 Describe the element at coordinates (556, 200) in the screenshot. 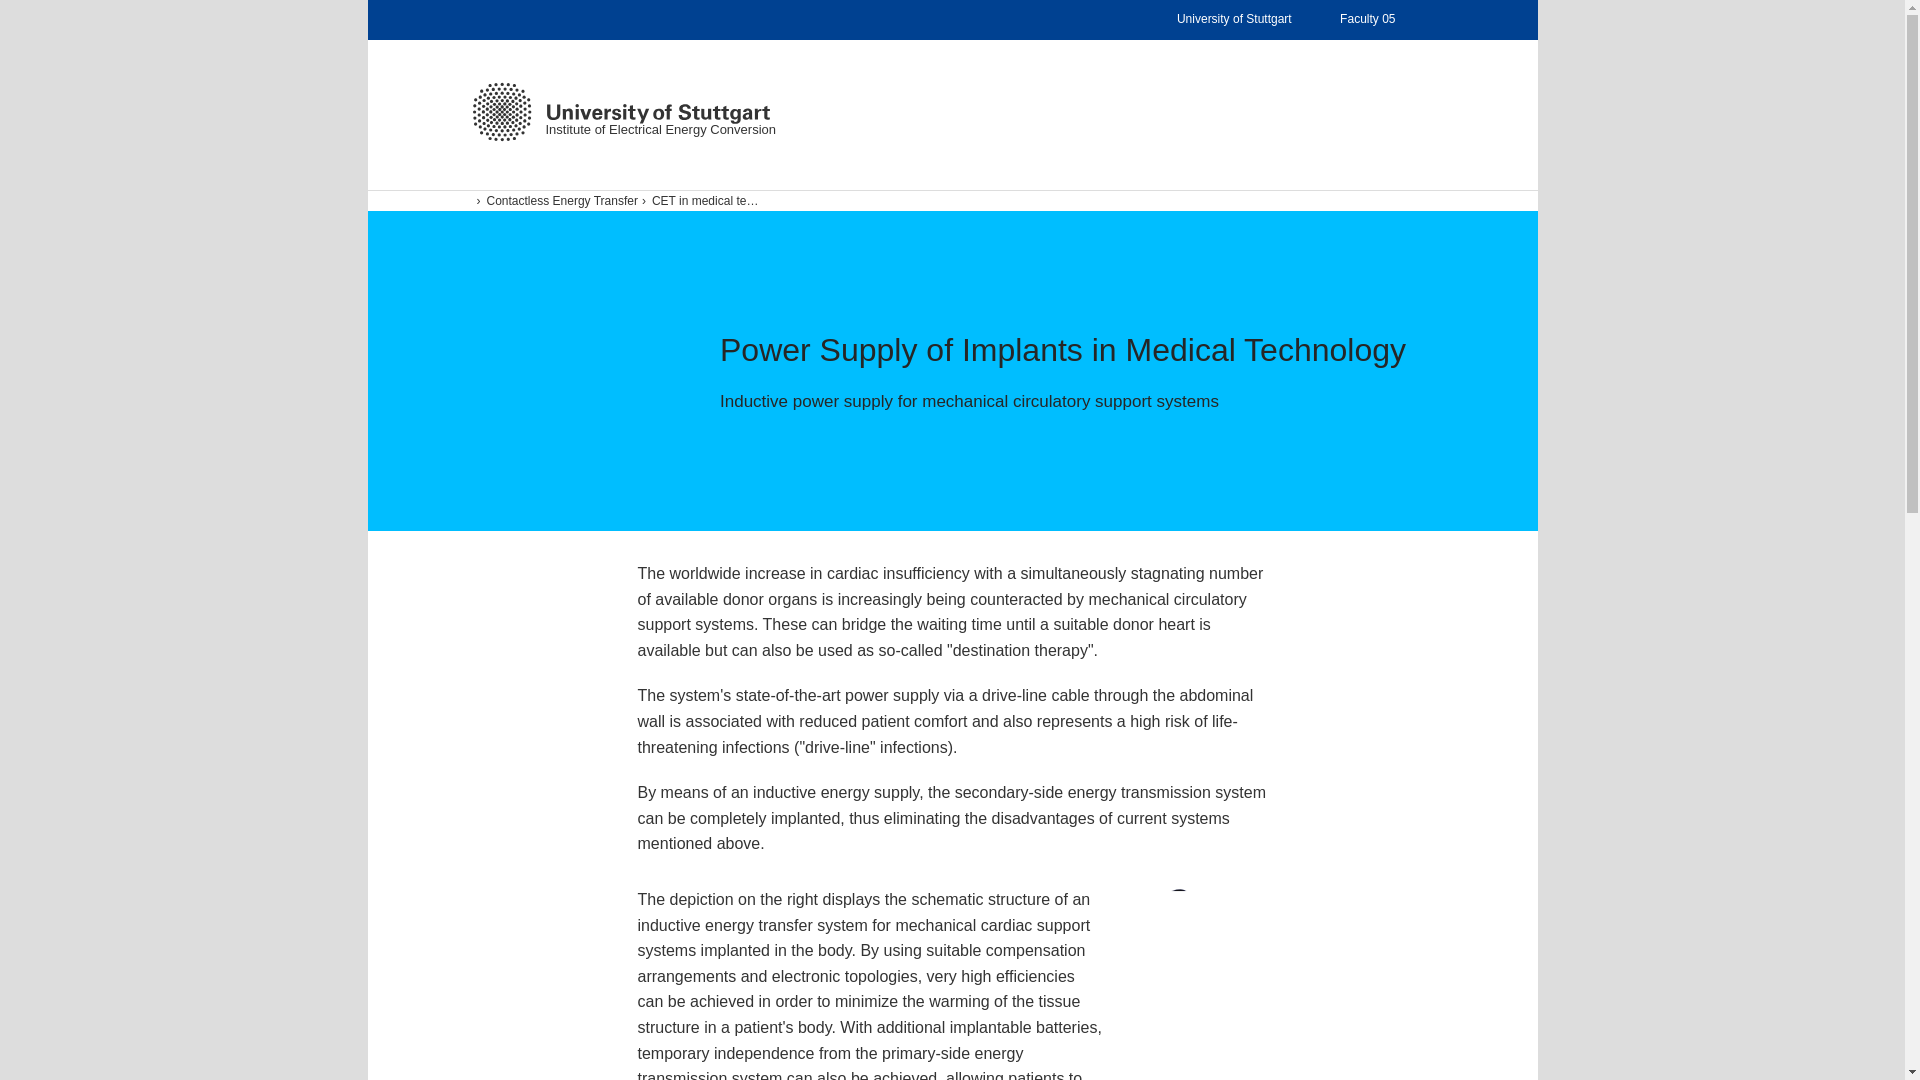

I see `Contactless Energy Transfer` at that location.